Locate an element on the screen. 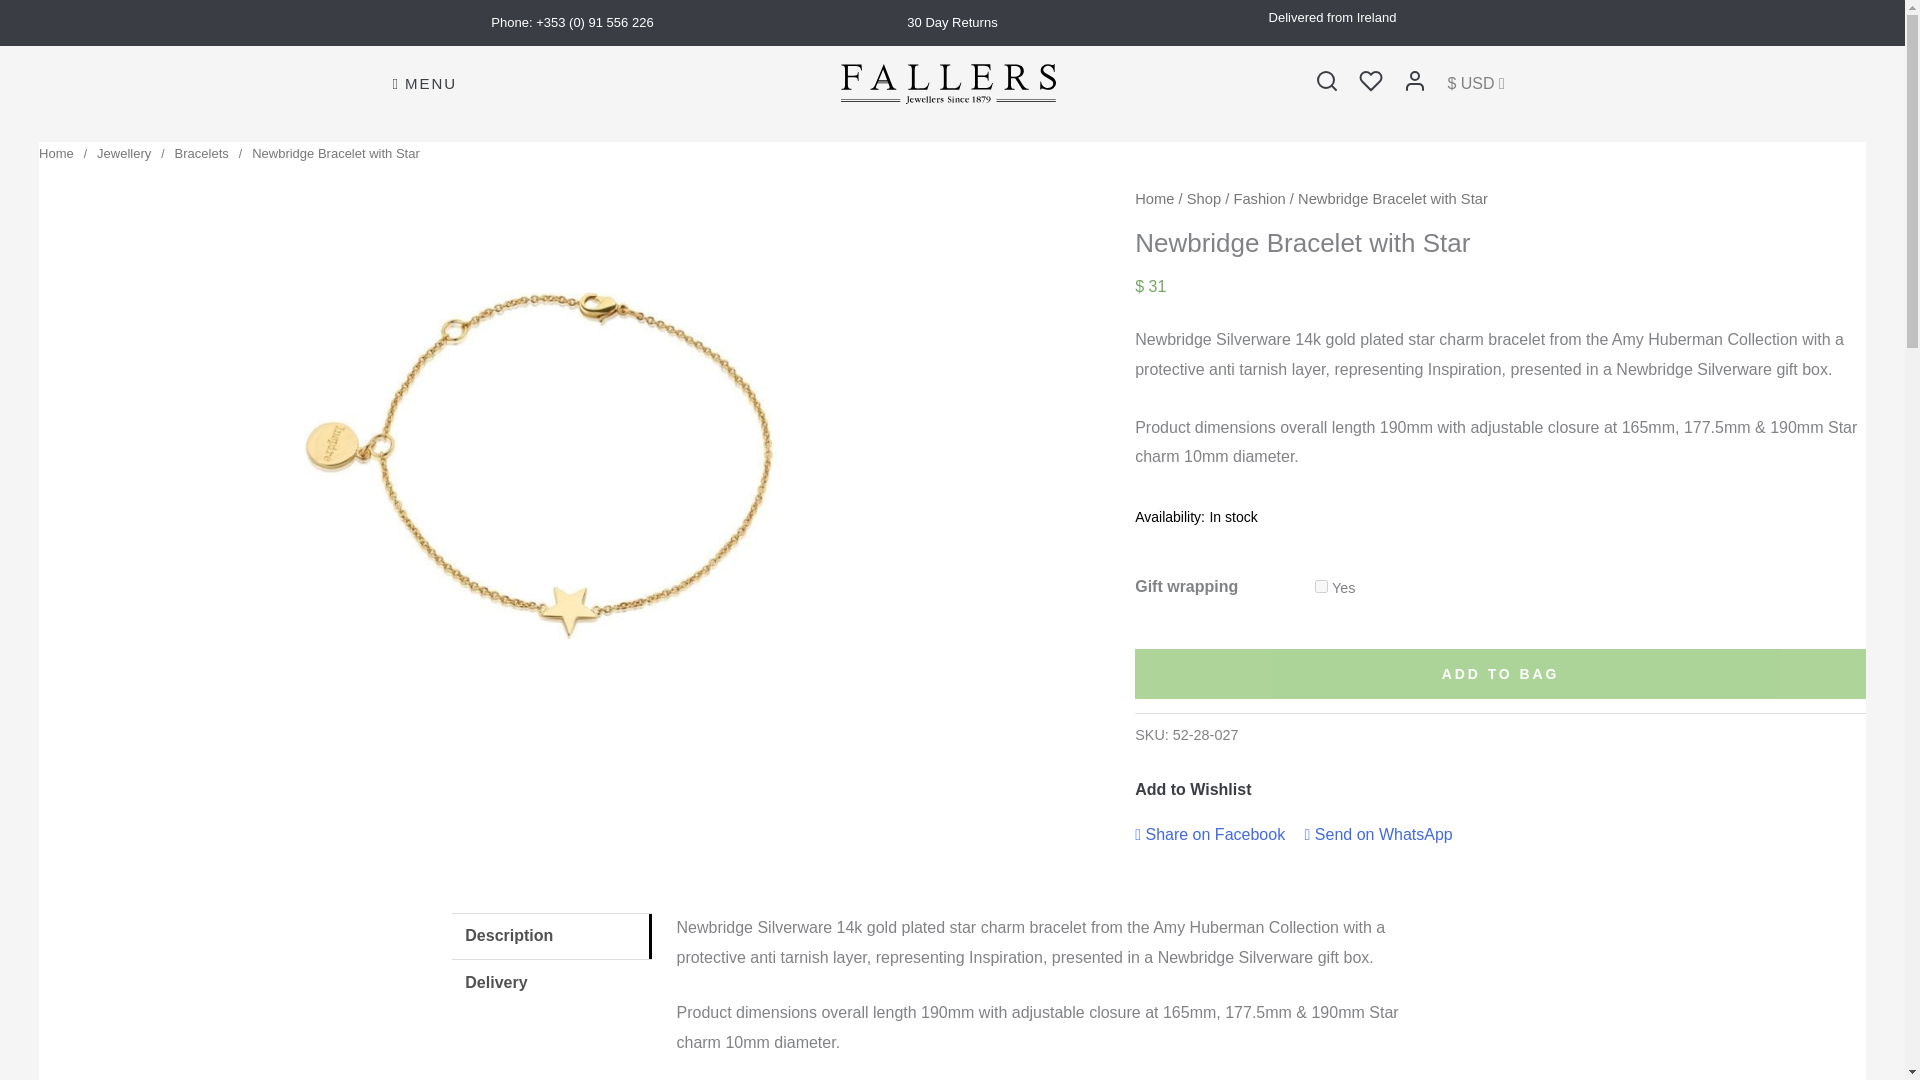 The image size is (1920, 1080). Home is located at coordinates (1154, 199).